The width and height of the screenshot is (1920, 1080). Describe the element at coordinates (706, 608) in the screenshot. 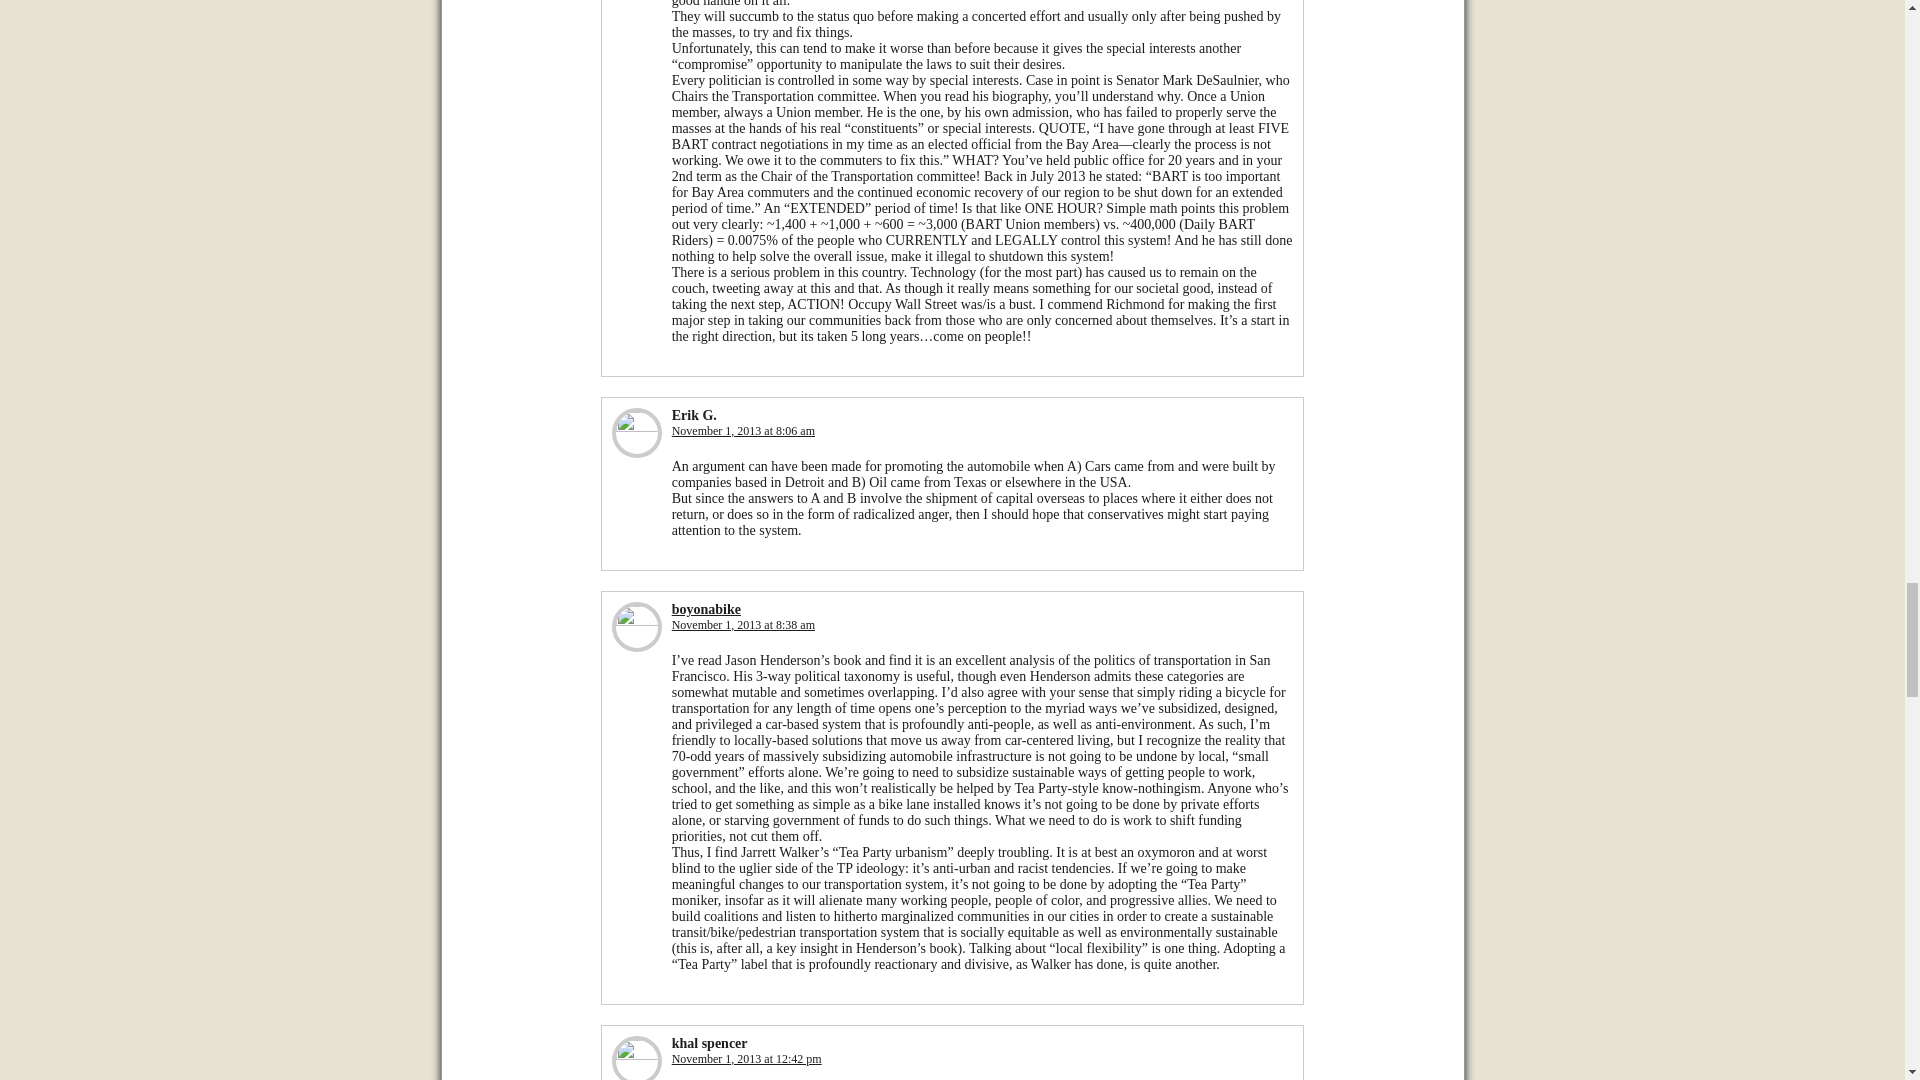

I see `boyonabike` at that location.